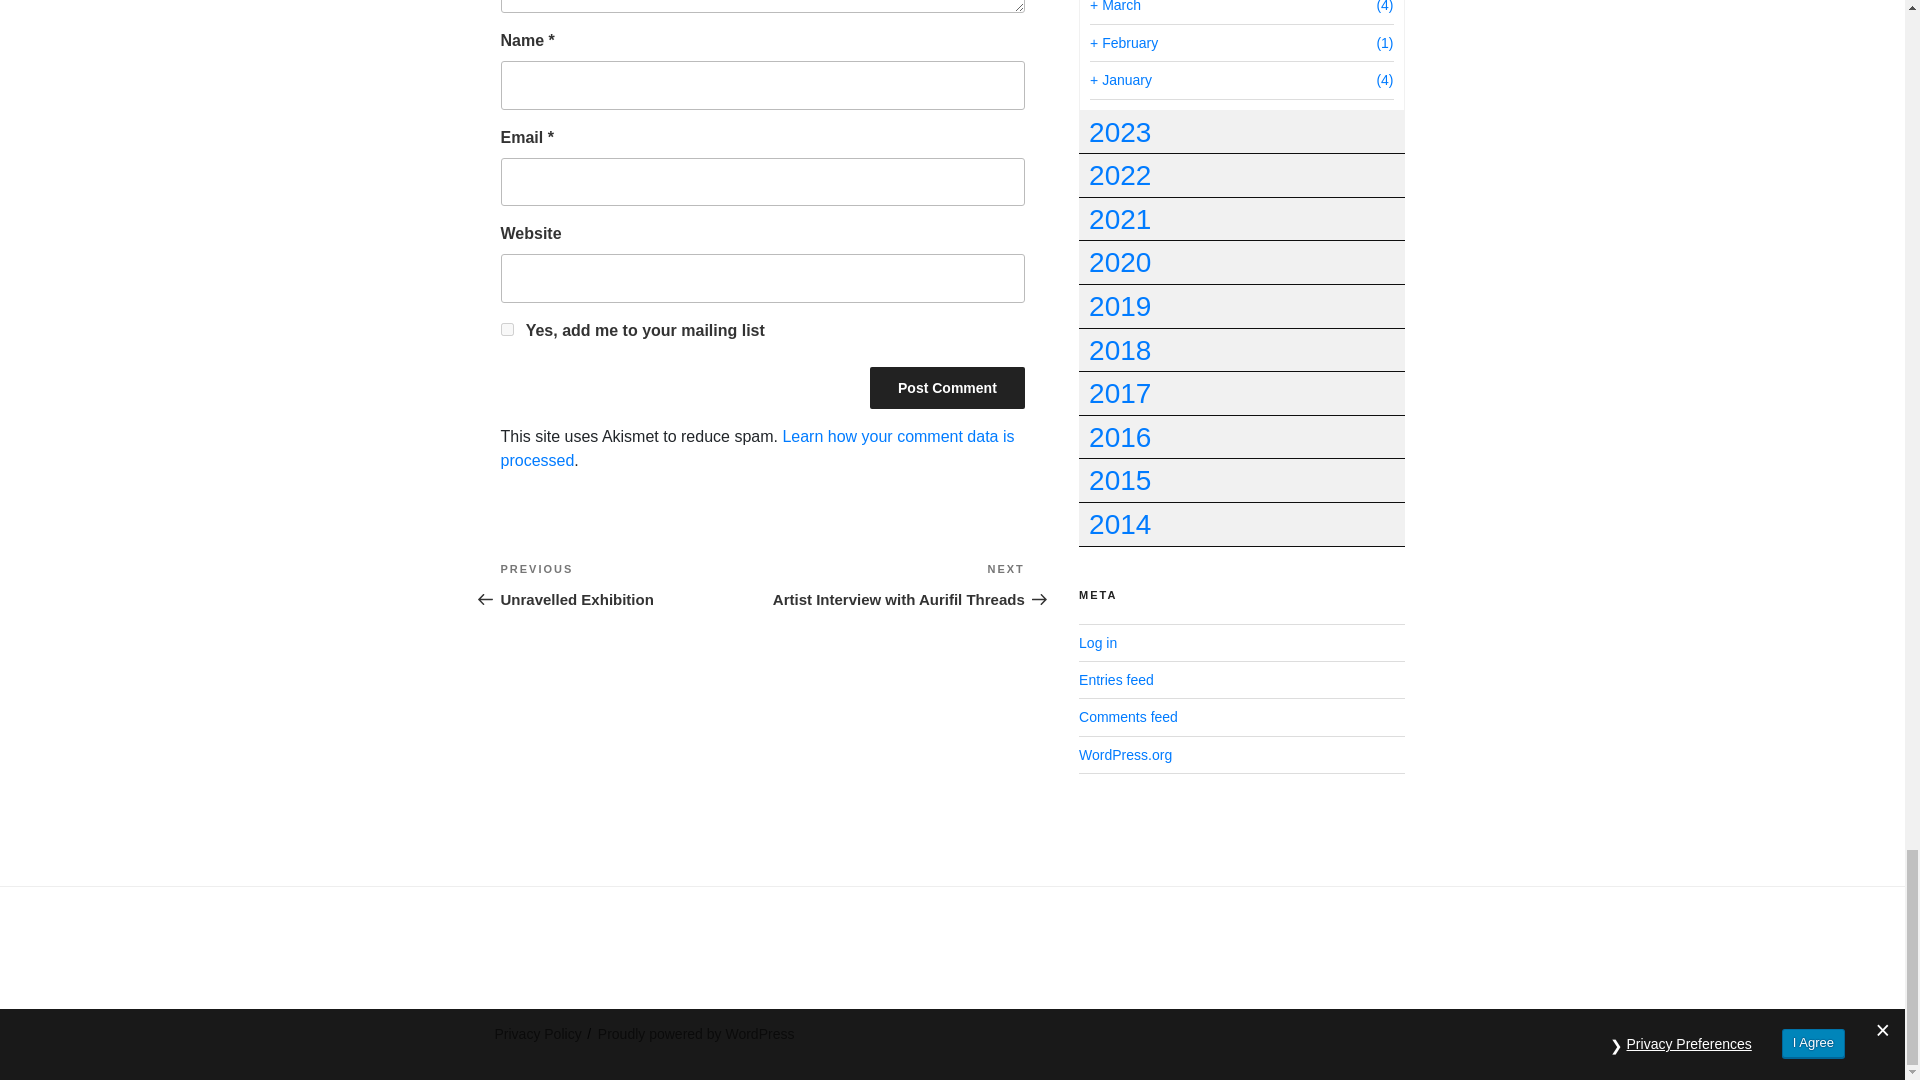  What do you see at coordinates (947, 388) in the screenshot?
I see `Post Comment` at bounding box center [947, 388].